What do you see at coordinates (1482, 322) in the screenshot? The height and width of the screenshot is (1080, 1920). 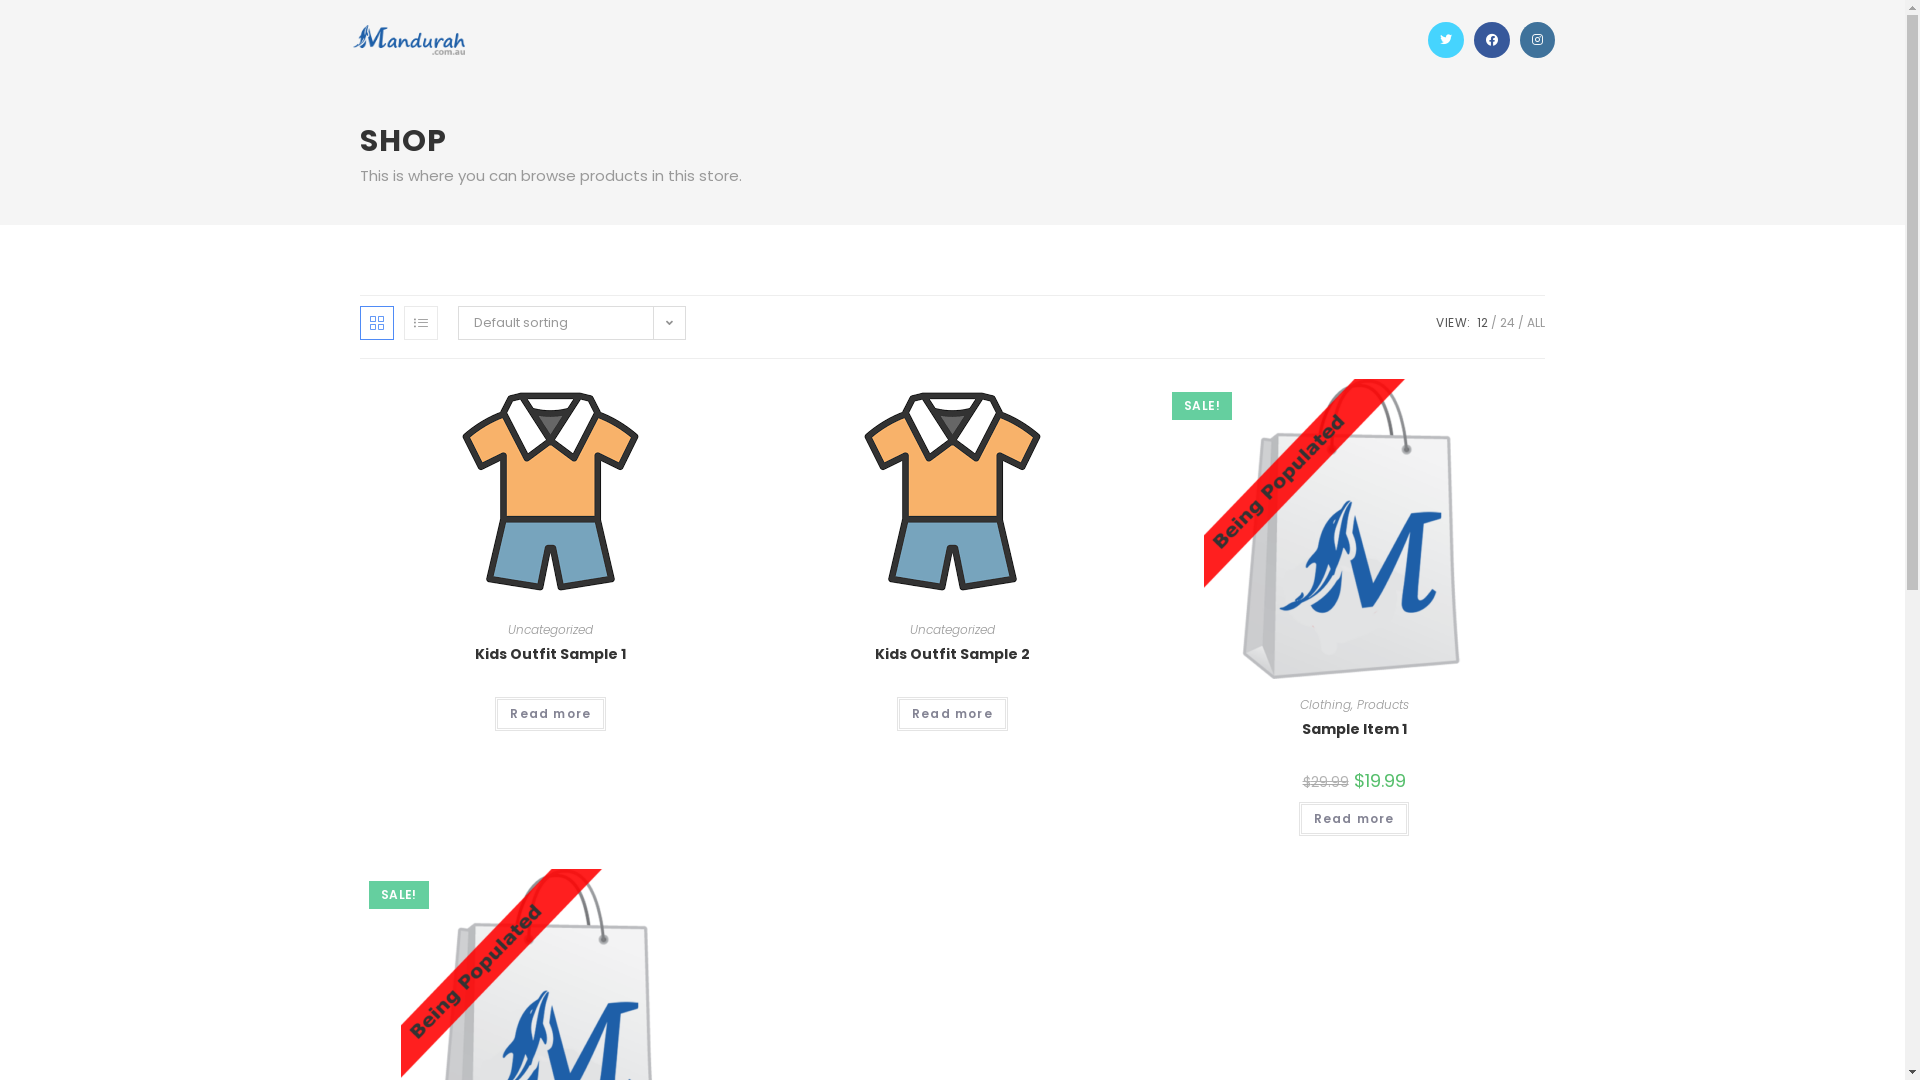 I see `12` at bounding box center [1482, 322].